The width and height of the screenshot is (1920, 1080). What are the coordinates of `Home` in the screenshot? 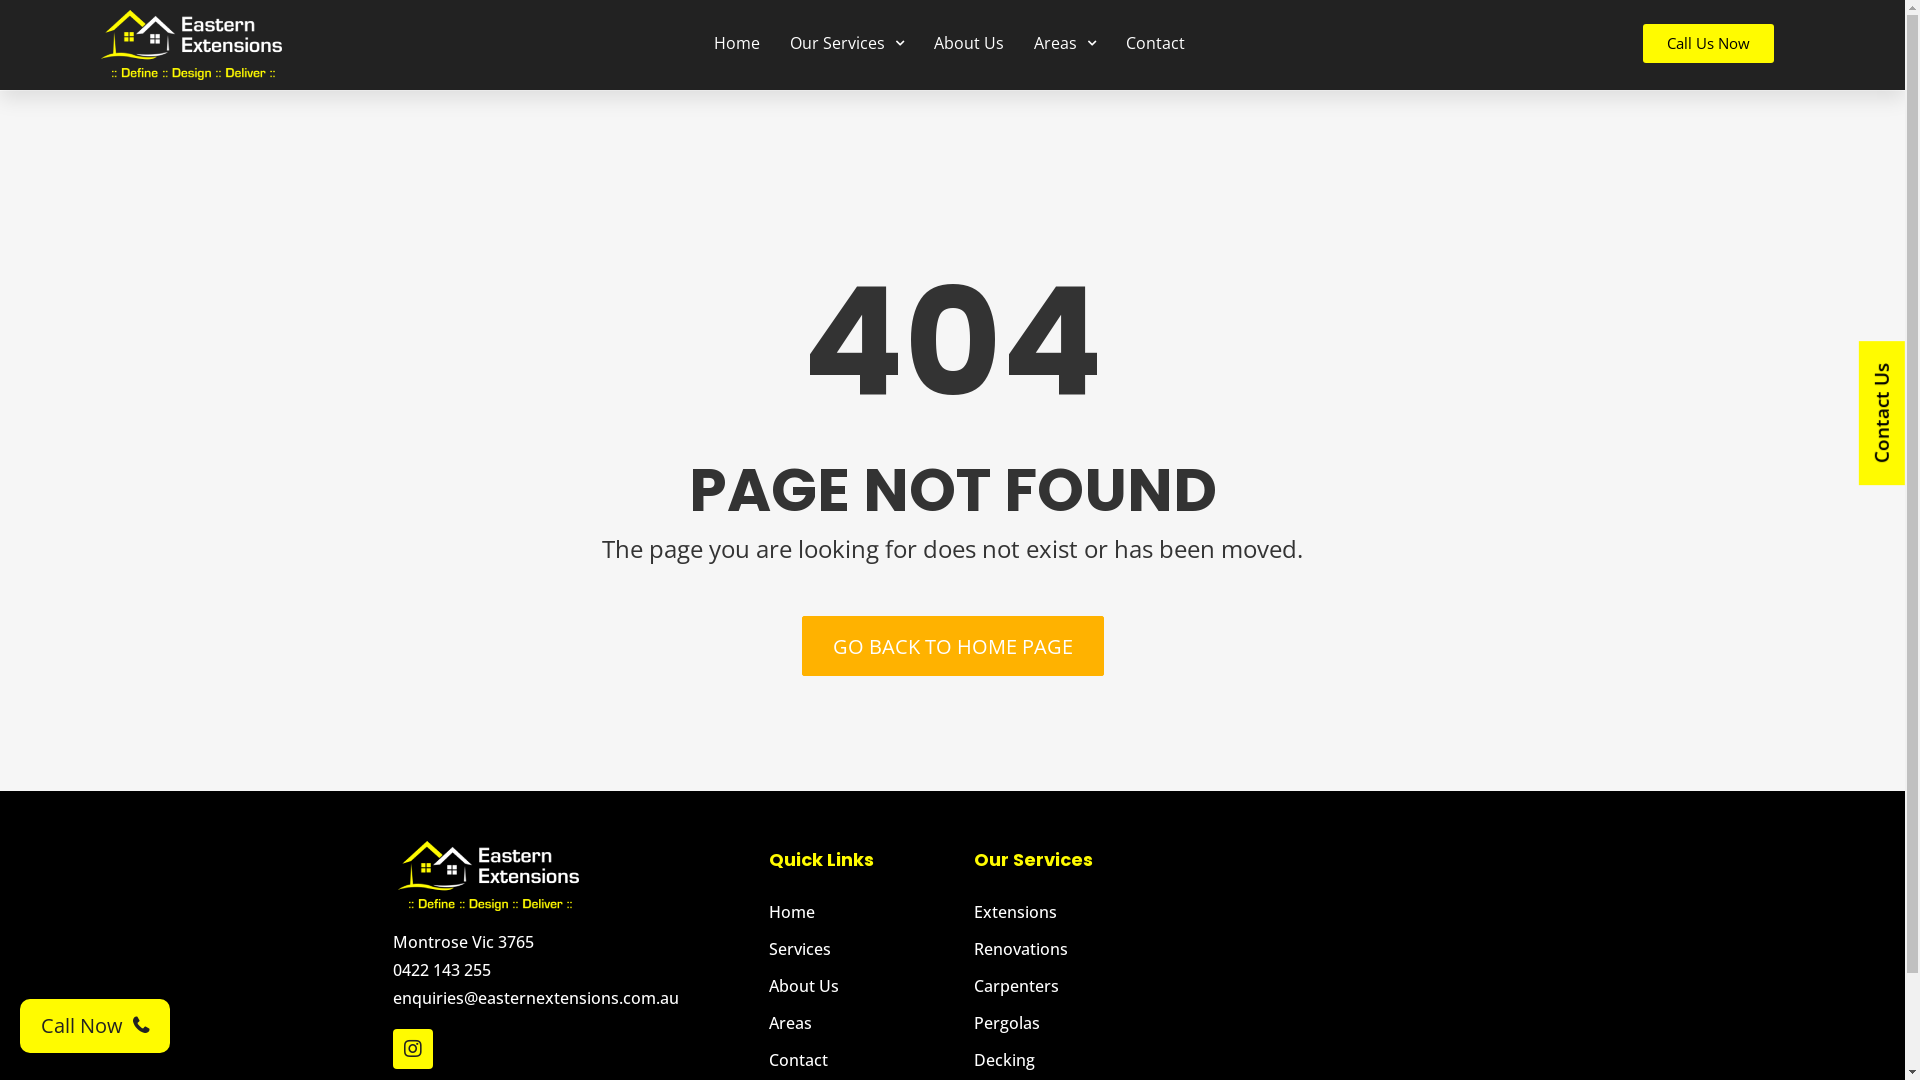 It's located at (737, 43).